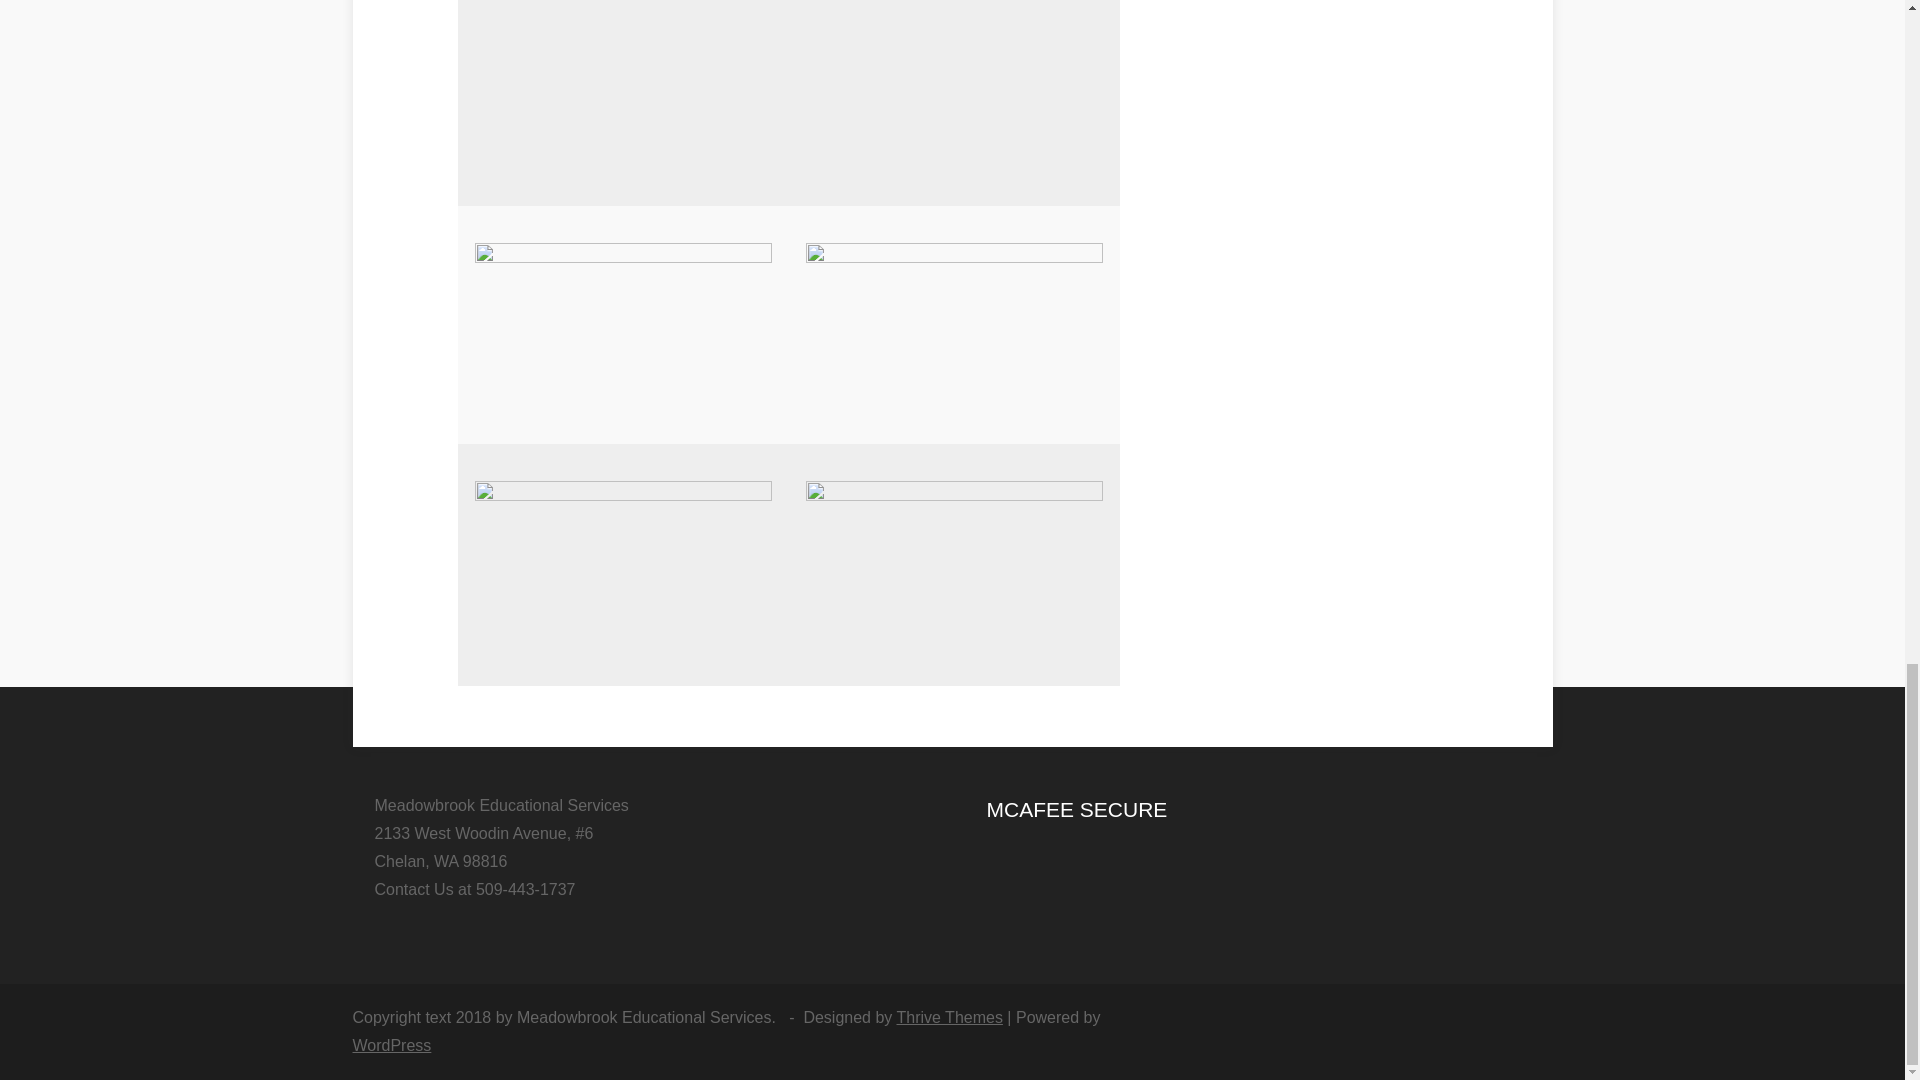 This screenshot has width=1920, height=1080. I want to click on Kit Replentish 7, so click(954, 325).